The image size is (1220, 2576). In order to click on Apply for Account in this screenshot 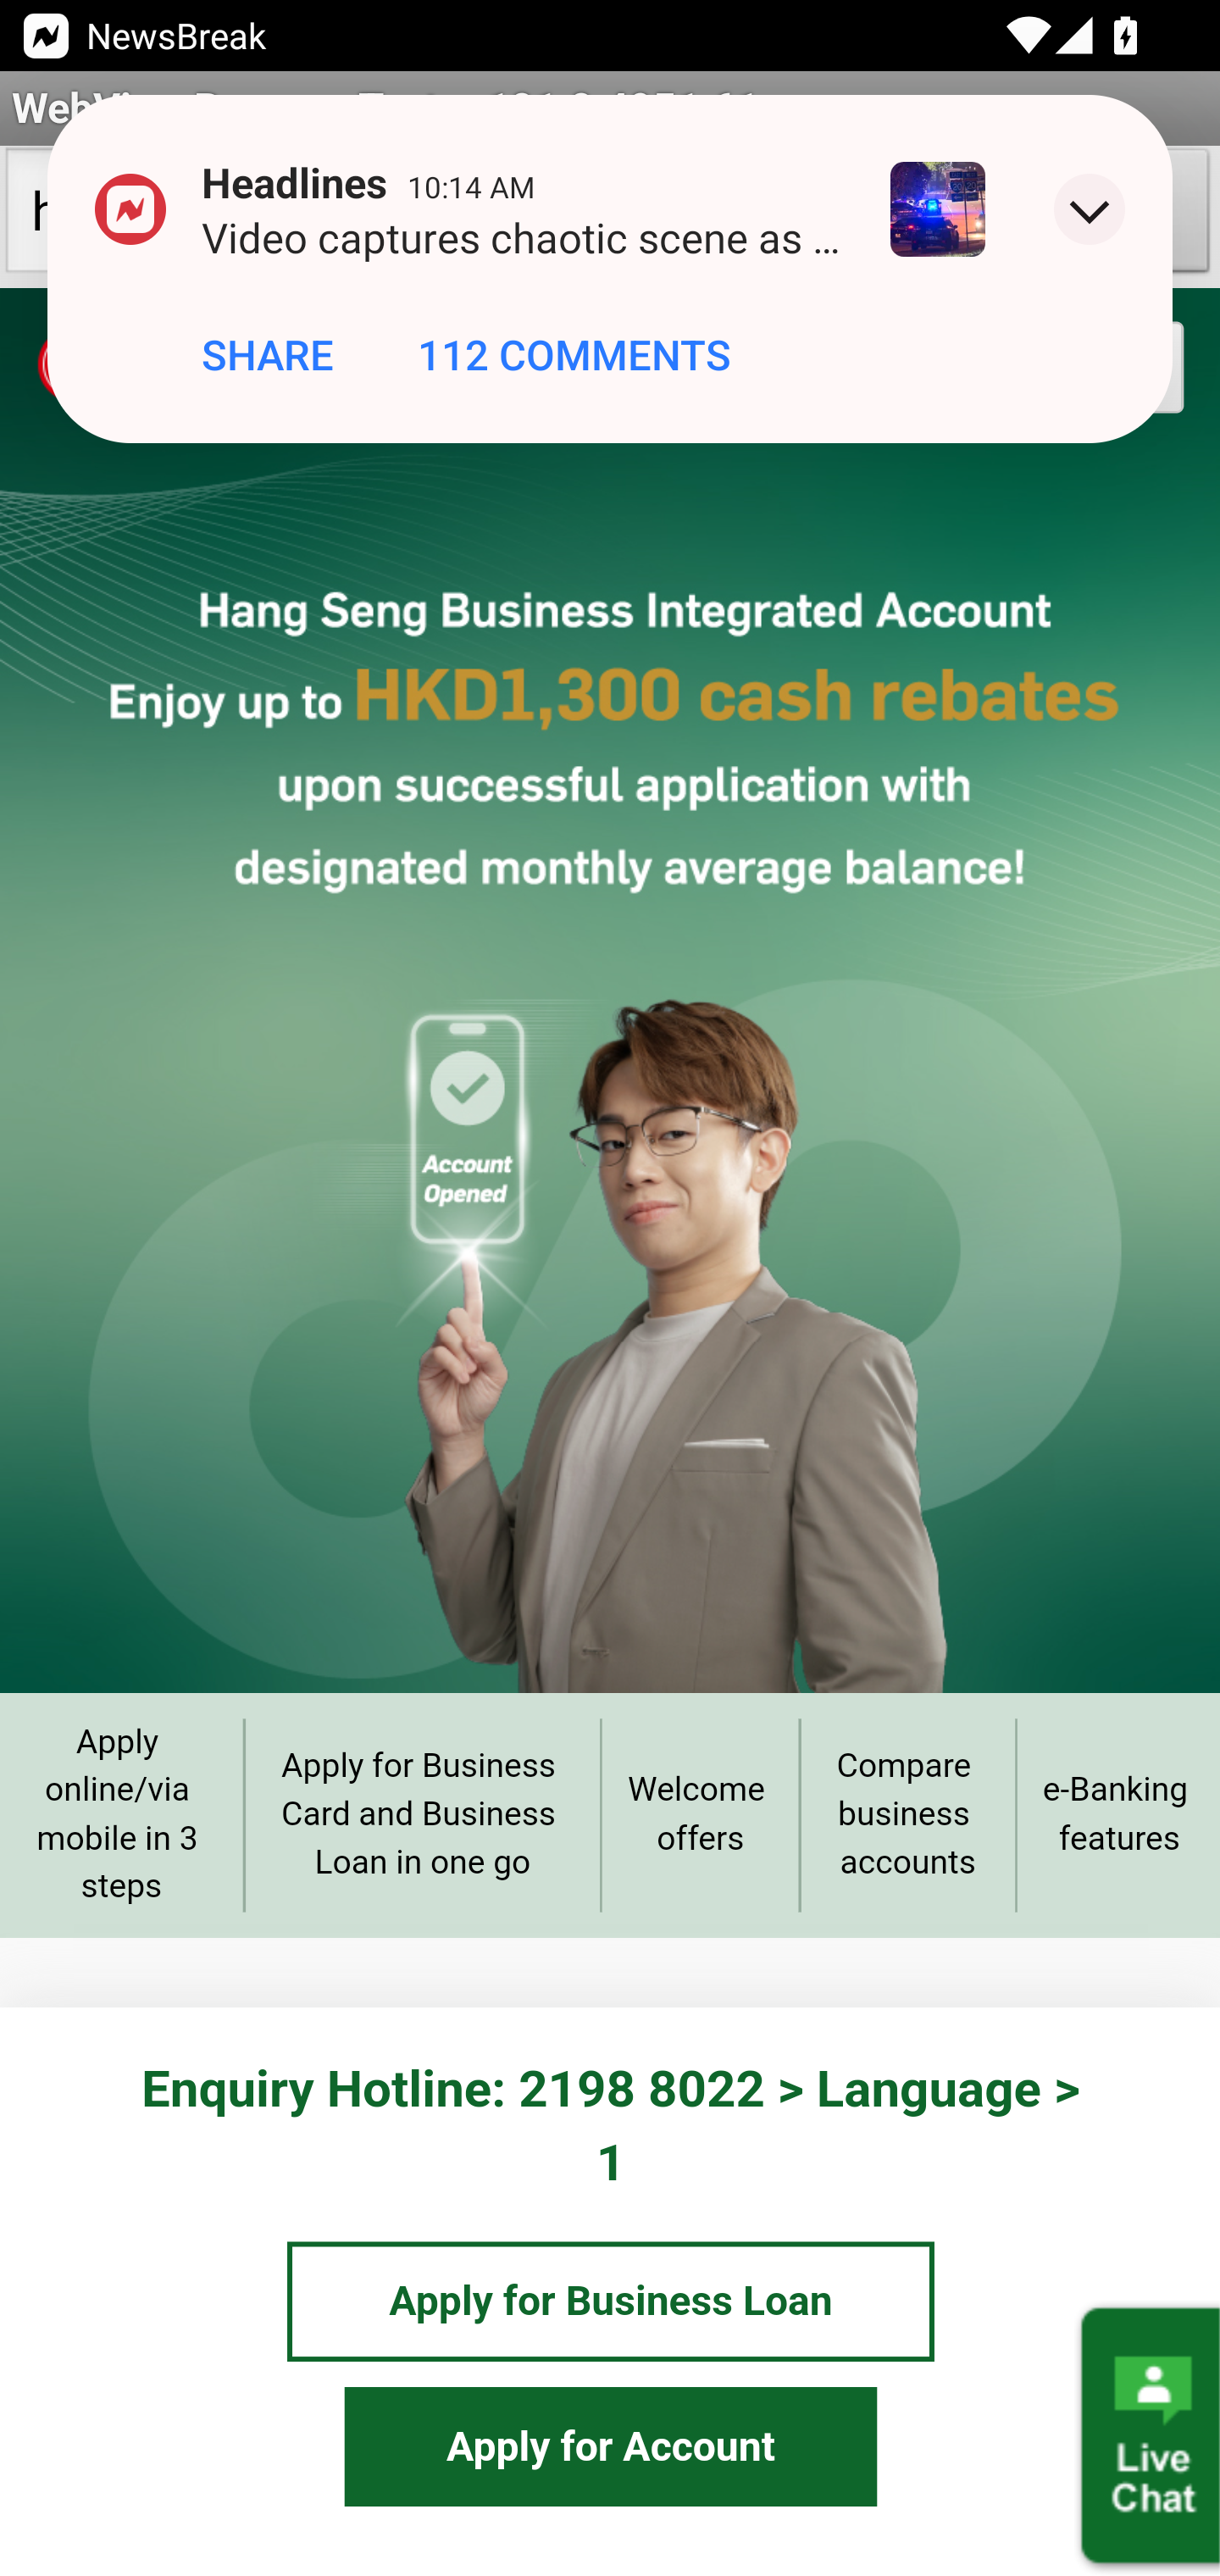, I will do `click(610, 2446)`.